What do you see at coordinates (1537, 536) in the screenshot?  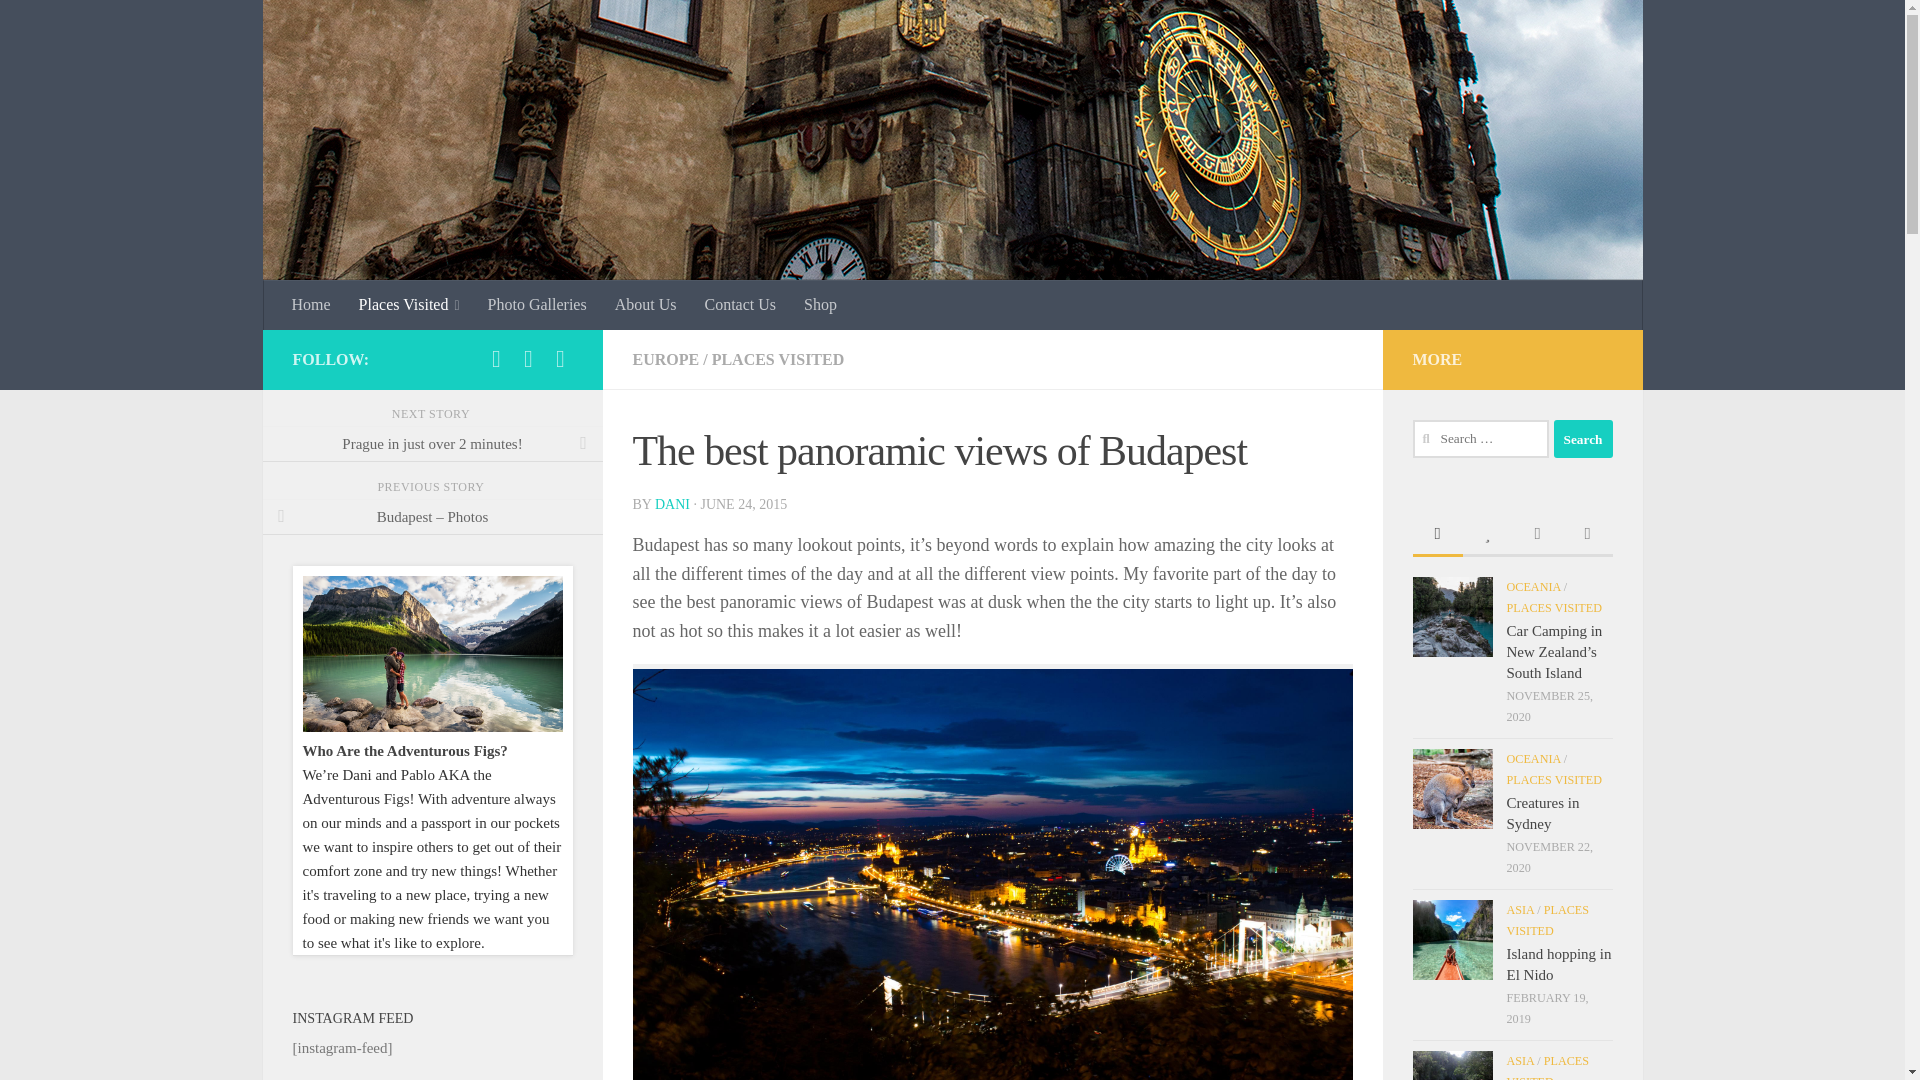 I see `Recent Comments` at bounding box center [1537, 536].